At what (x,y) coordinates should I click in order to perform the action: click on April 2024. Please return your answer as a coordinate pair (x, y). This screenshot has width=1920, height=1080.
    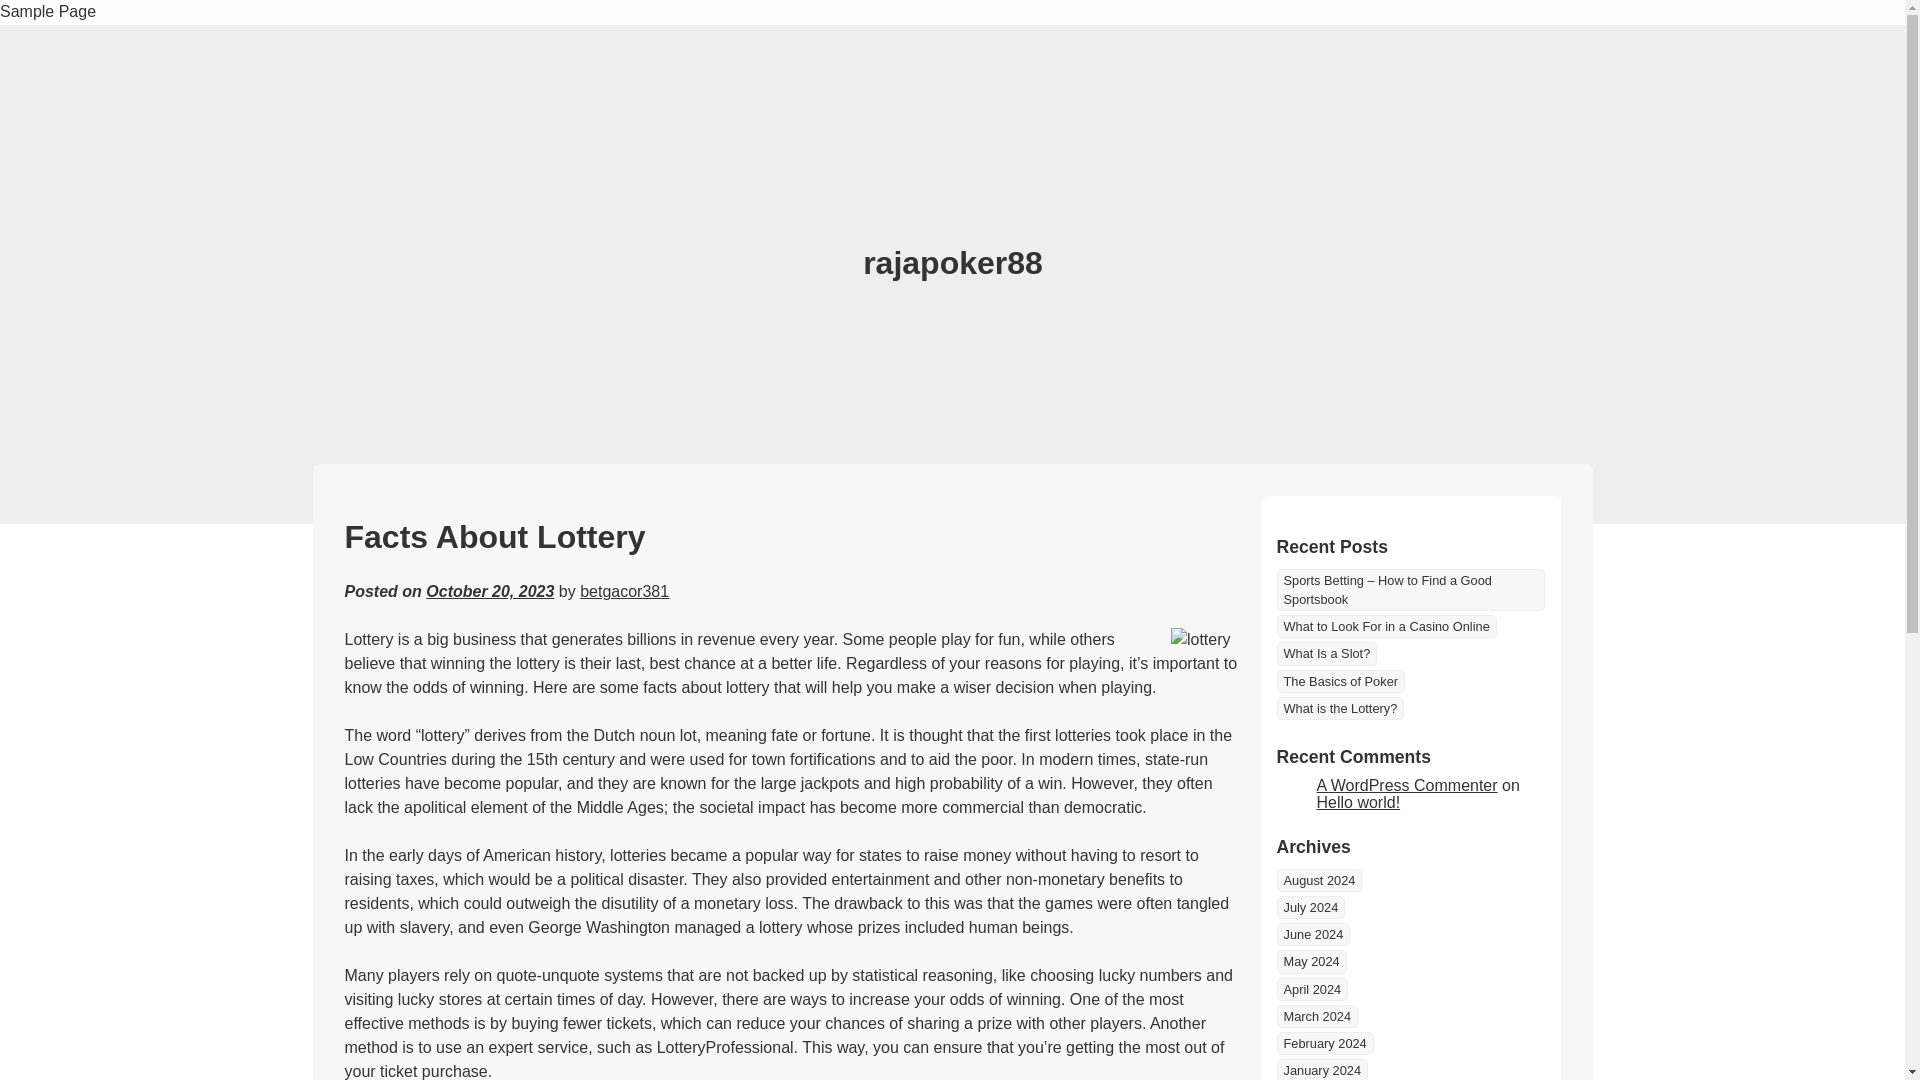
    Looking at the image, I should click on (1312, 990).